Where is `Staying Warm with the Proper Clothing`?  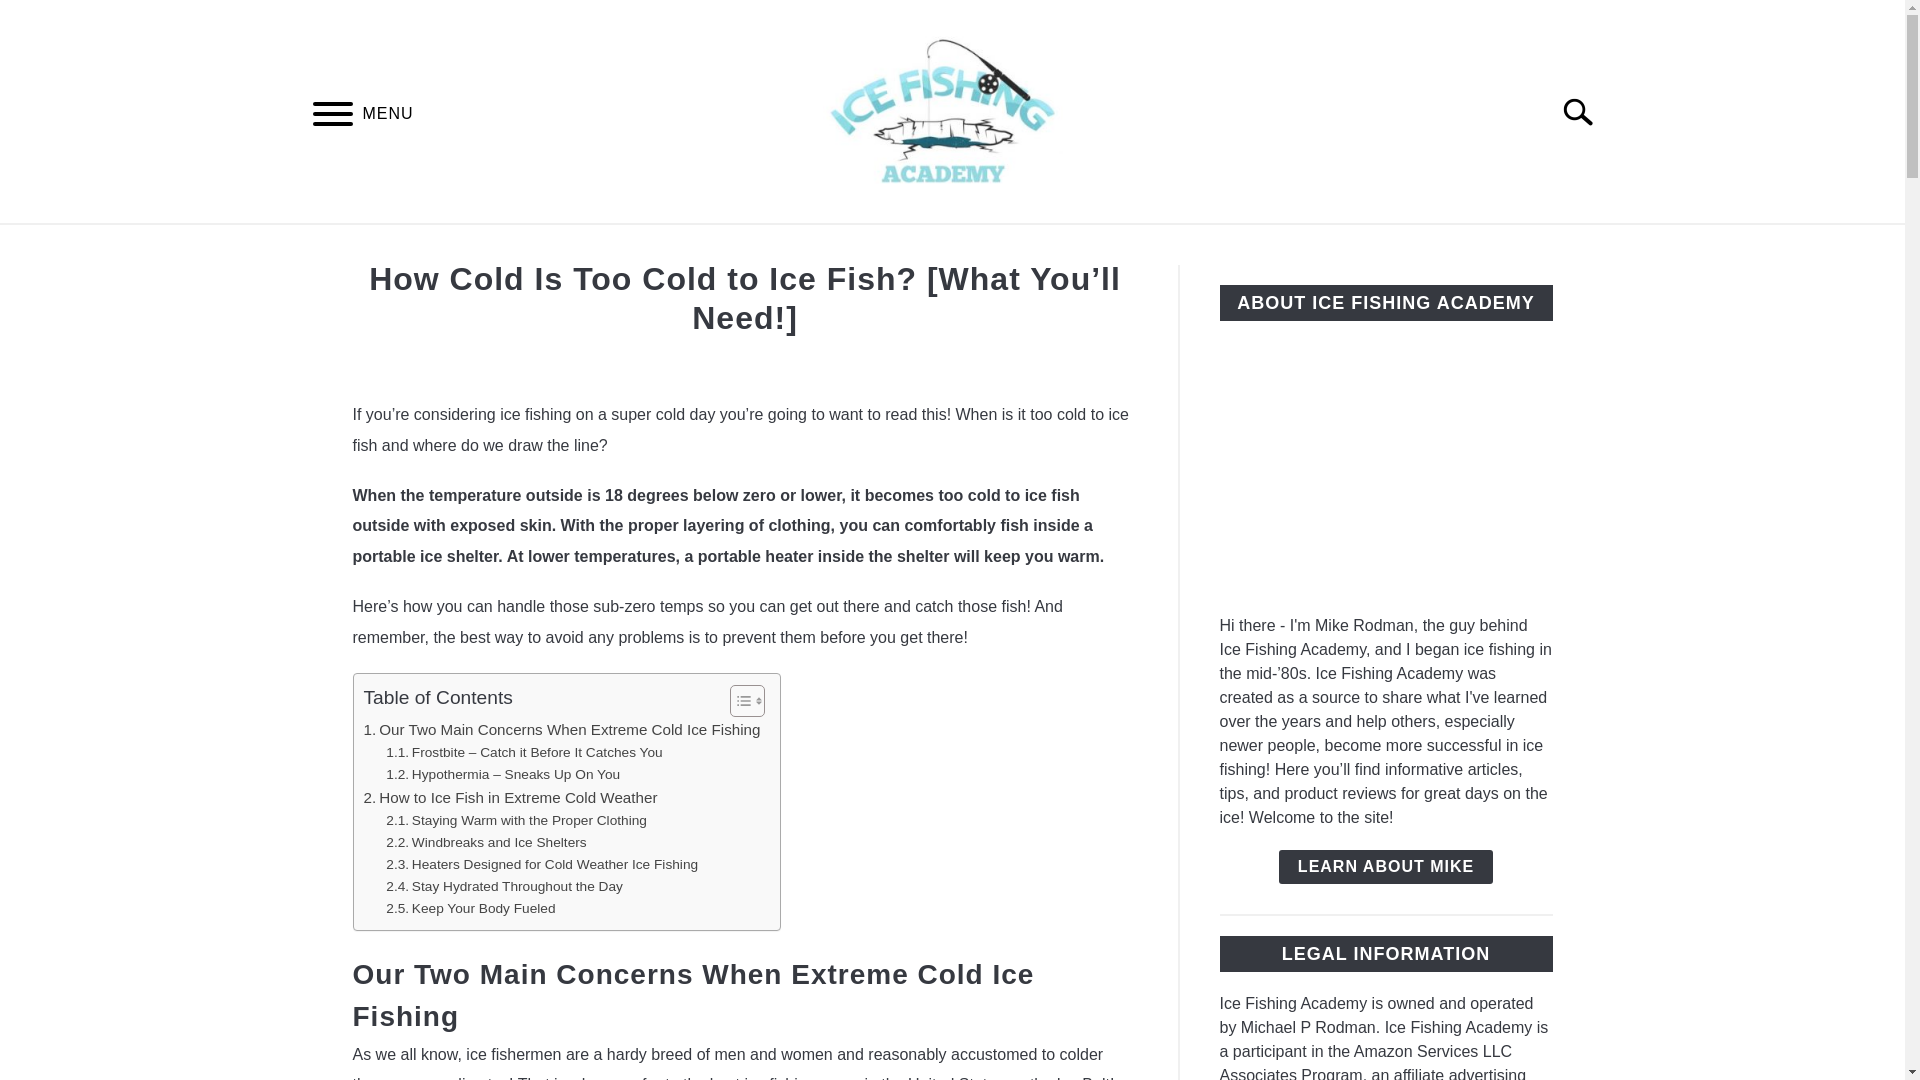
Staying Warm with the Proper Clothing is located at coordinates (516, 820).